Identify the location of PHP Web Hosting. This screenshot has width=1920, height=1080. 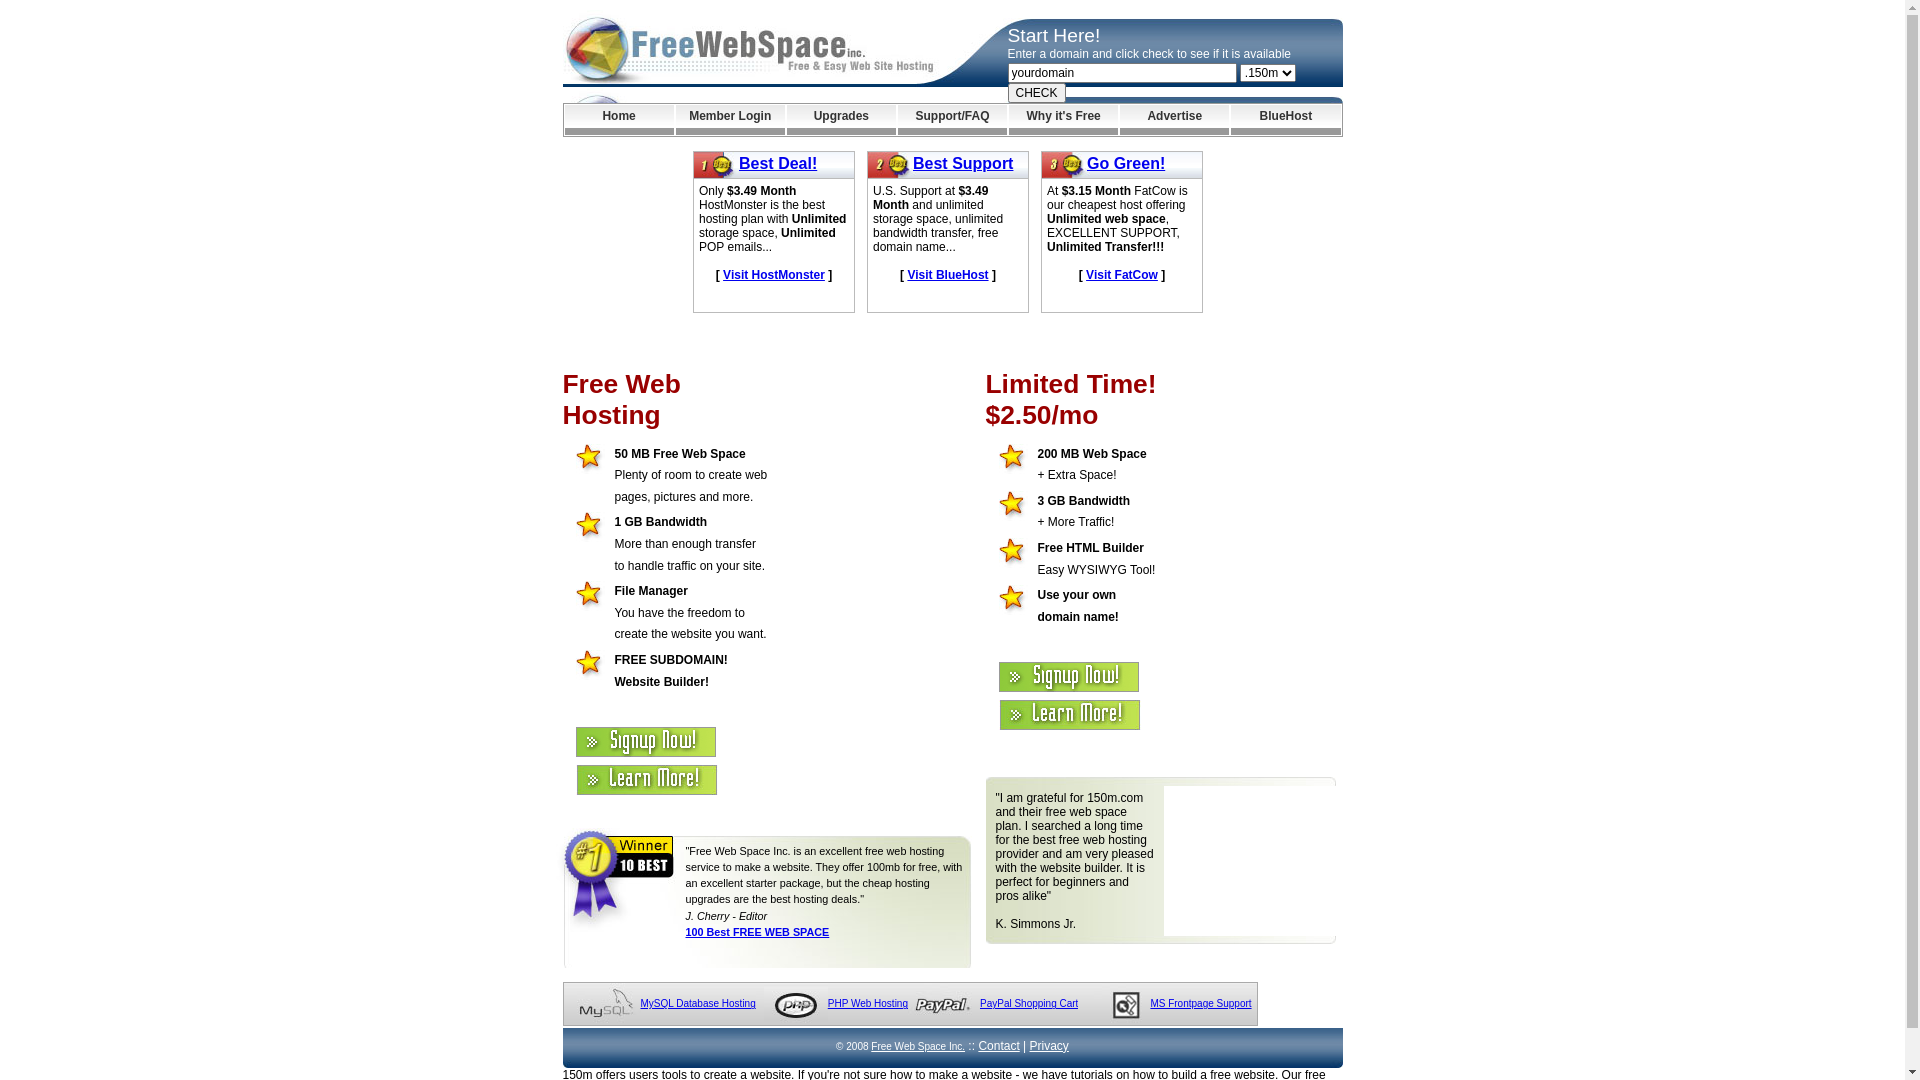
(868, 1004).